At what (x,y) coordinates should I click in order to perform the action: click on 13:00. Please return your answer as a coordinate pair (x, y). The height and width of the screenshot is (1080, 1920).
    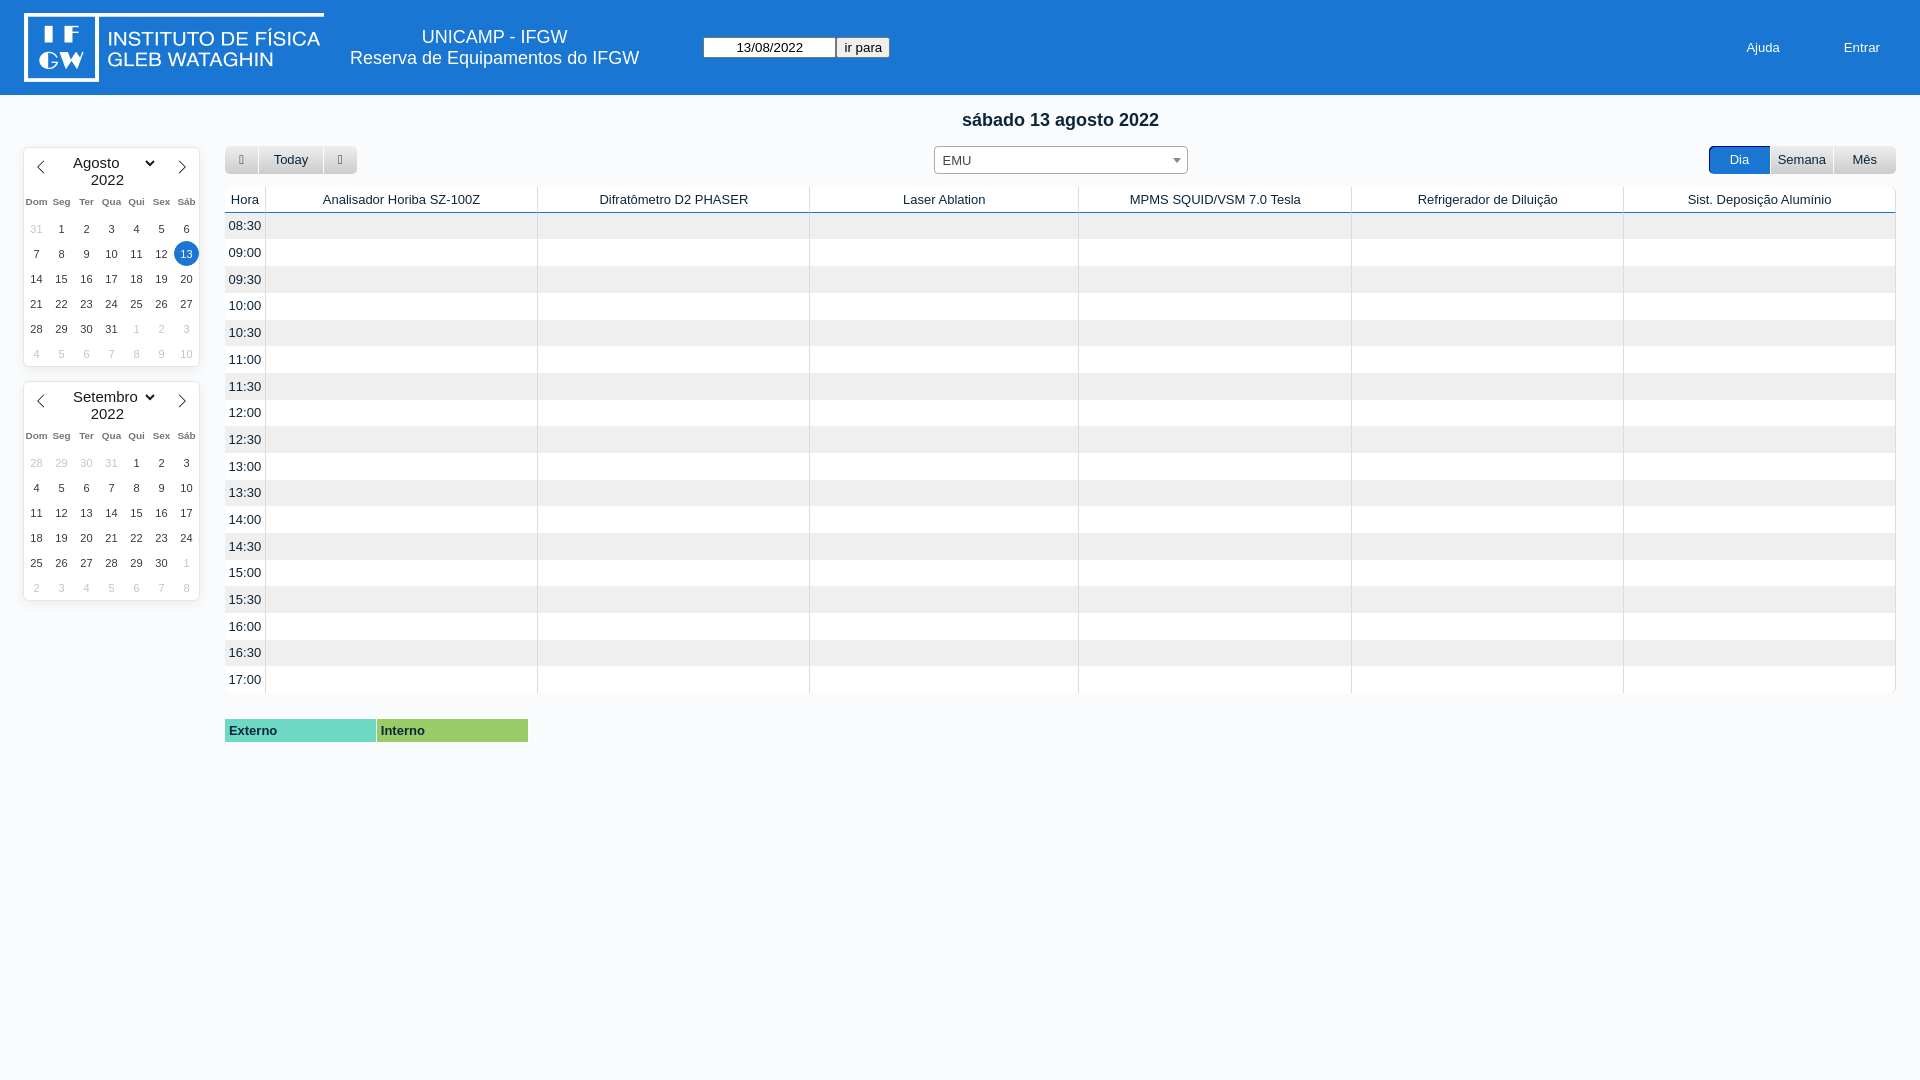
    Looking at the image, I should click on (245, 466).